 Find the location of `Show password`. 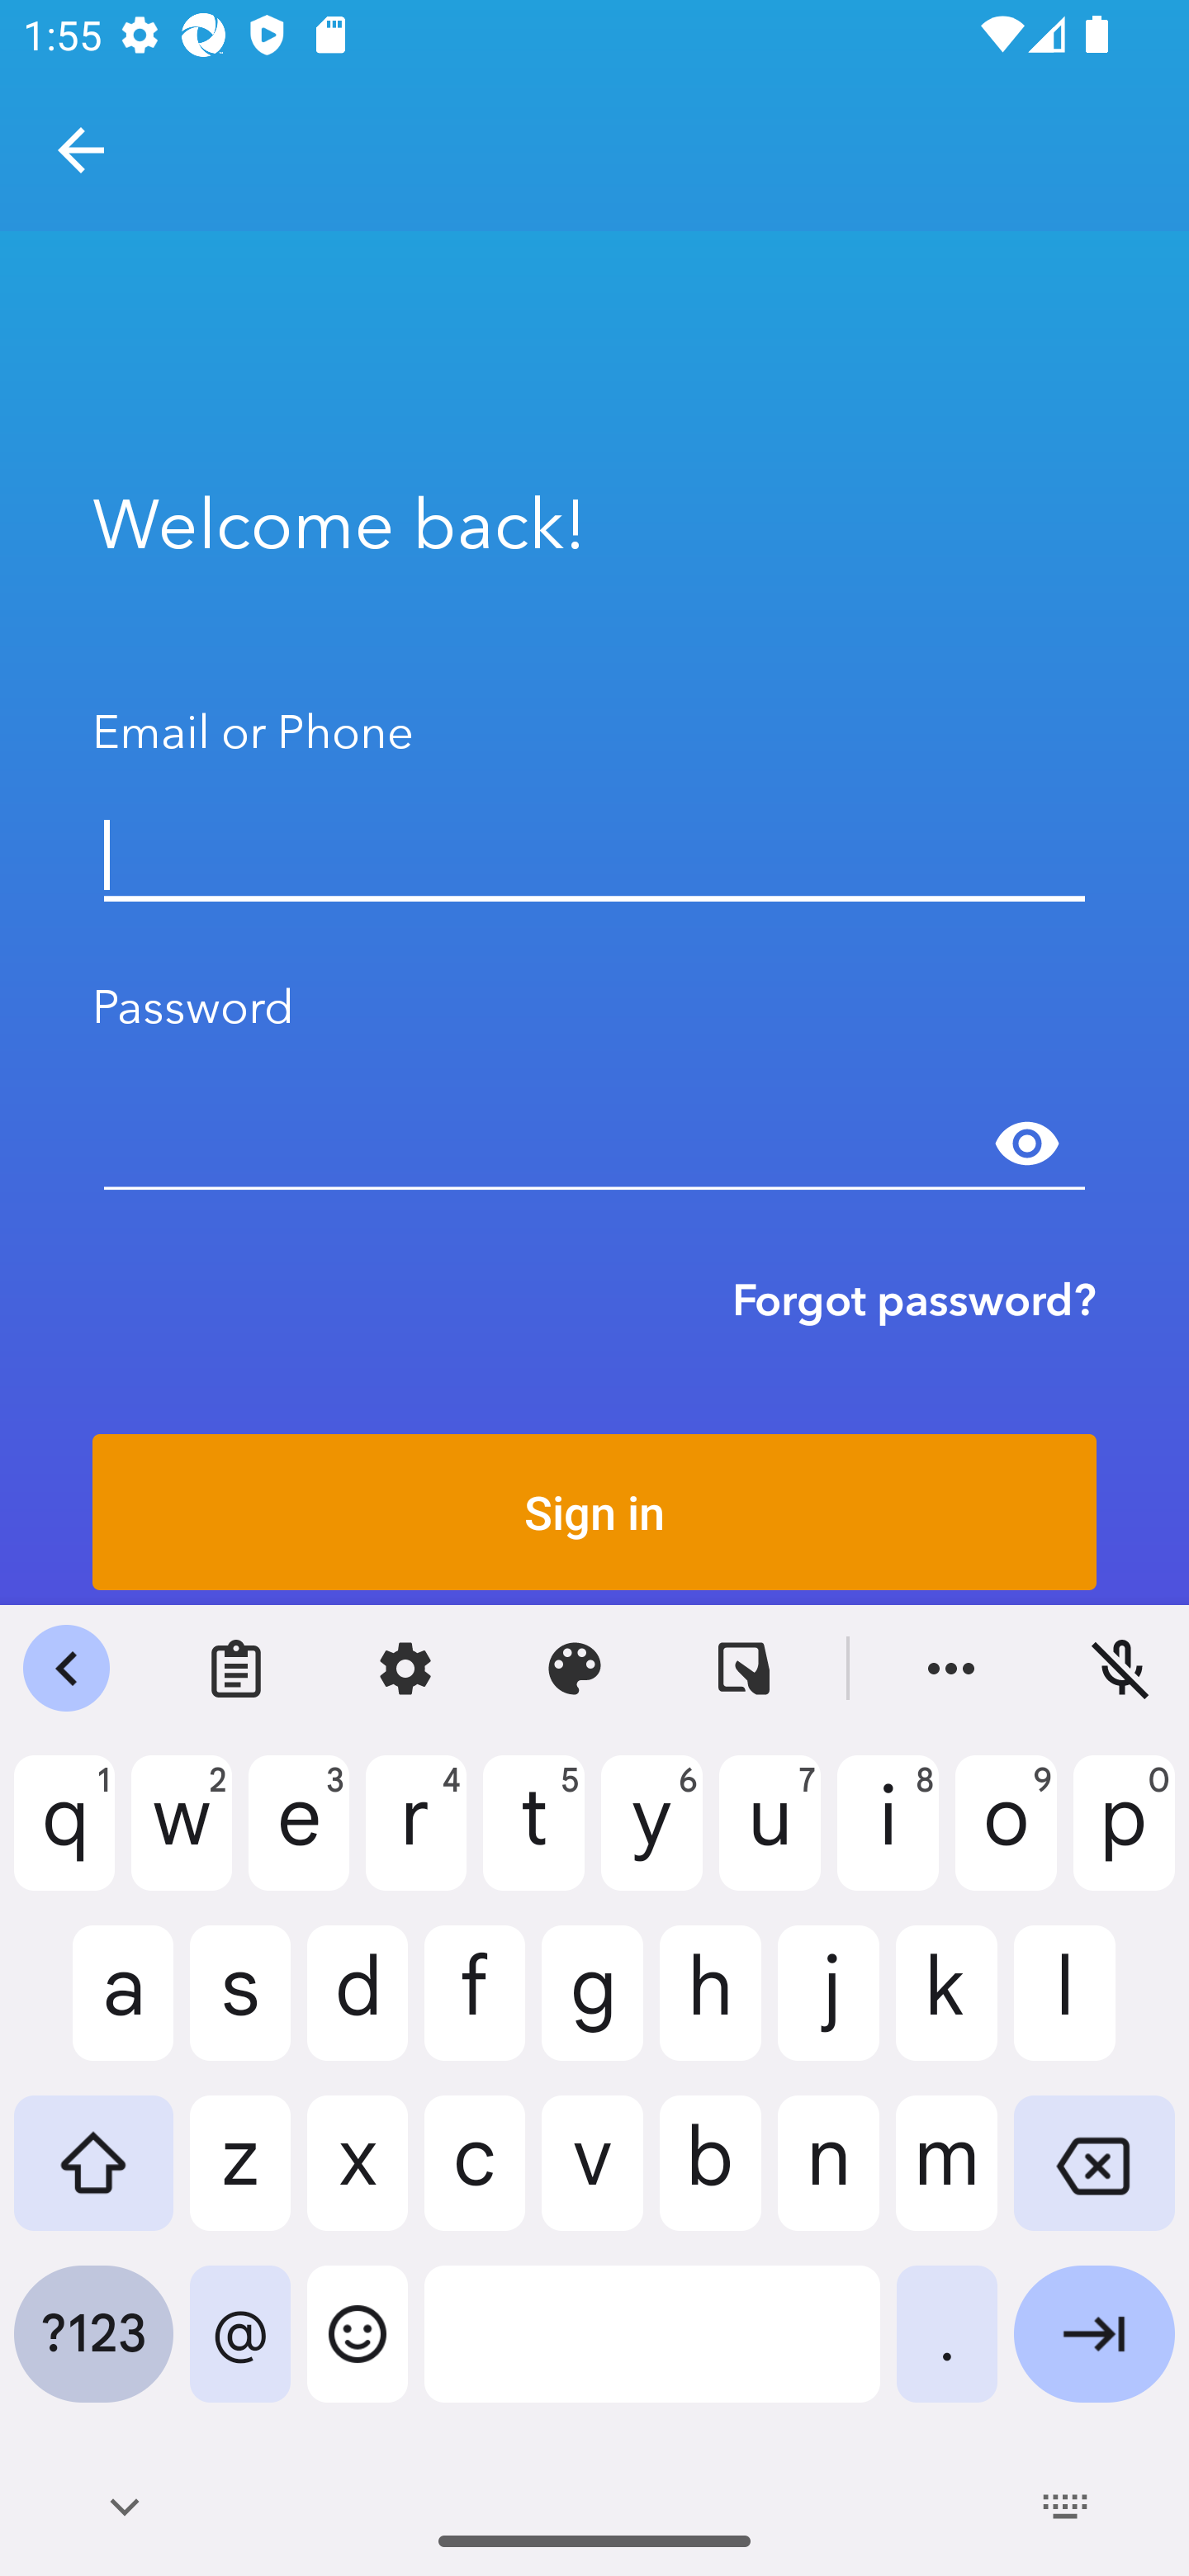

Show password is located at coordinates (1027, 1144).